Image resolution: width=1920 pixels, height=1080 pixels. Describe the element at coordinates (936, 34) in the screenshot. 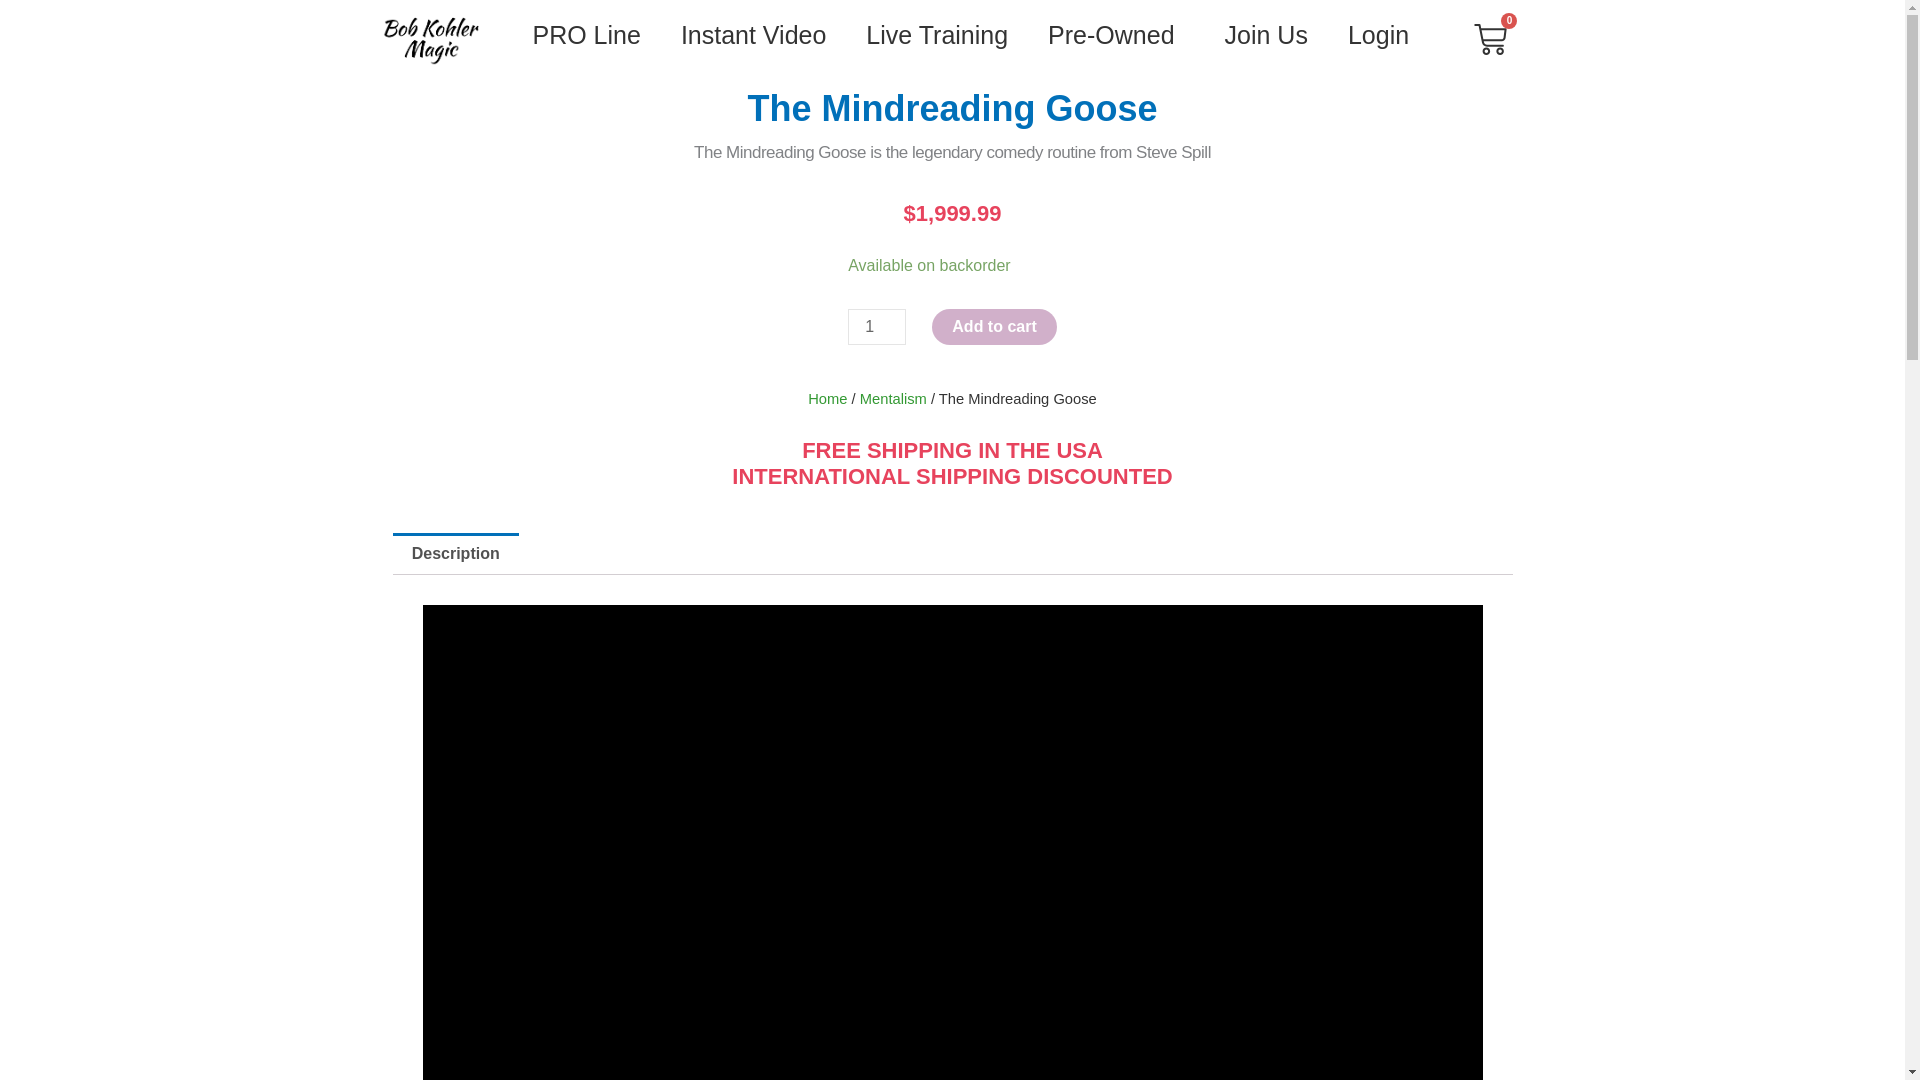

I see `Join Us` at that location.